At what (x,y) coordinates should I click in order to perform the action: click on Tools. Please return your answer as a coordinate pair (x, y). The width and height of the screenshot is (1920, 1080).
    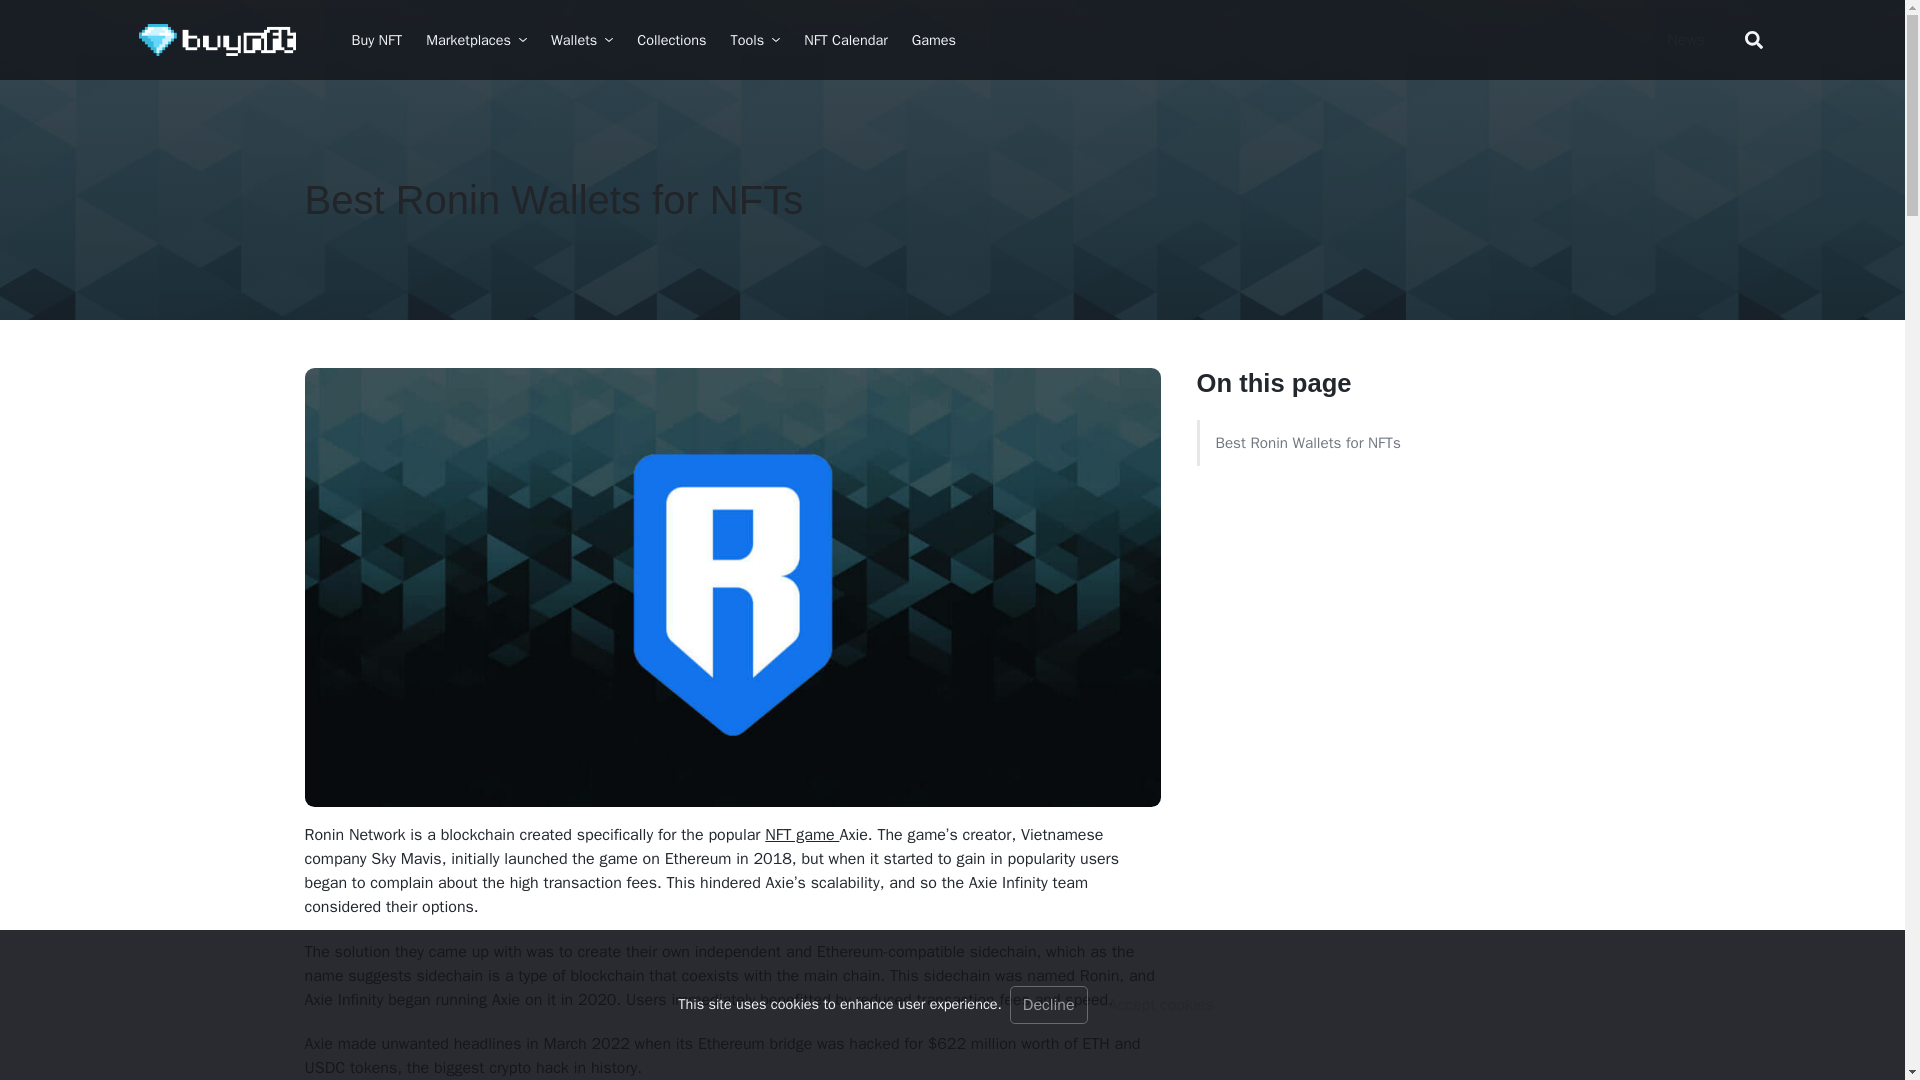
    Looking at the image, I should click on (754, 40).